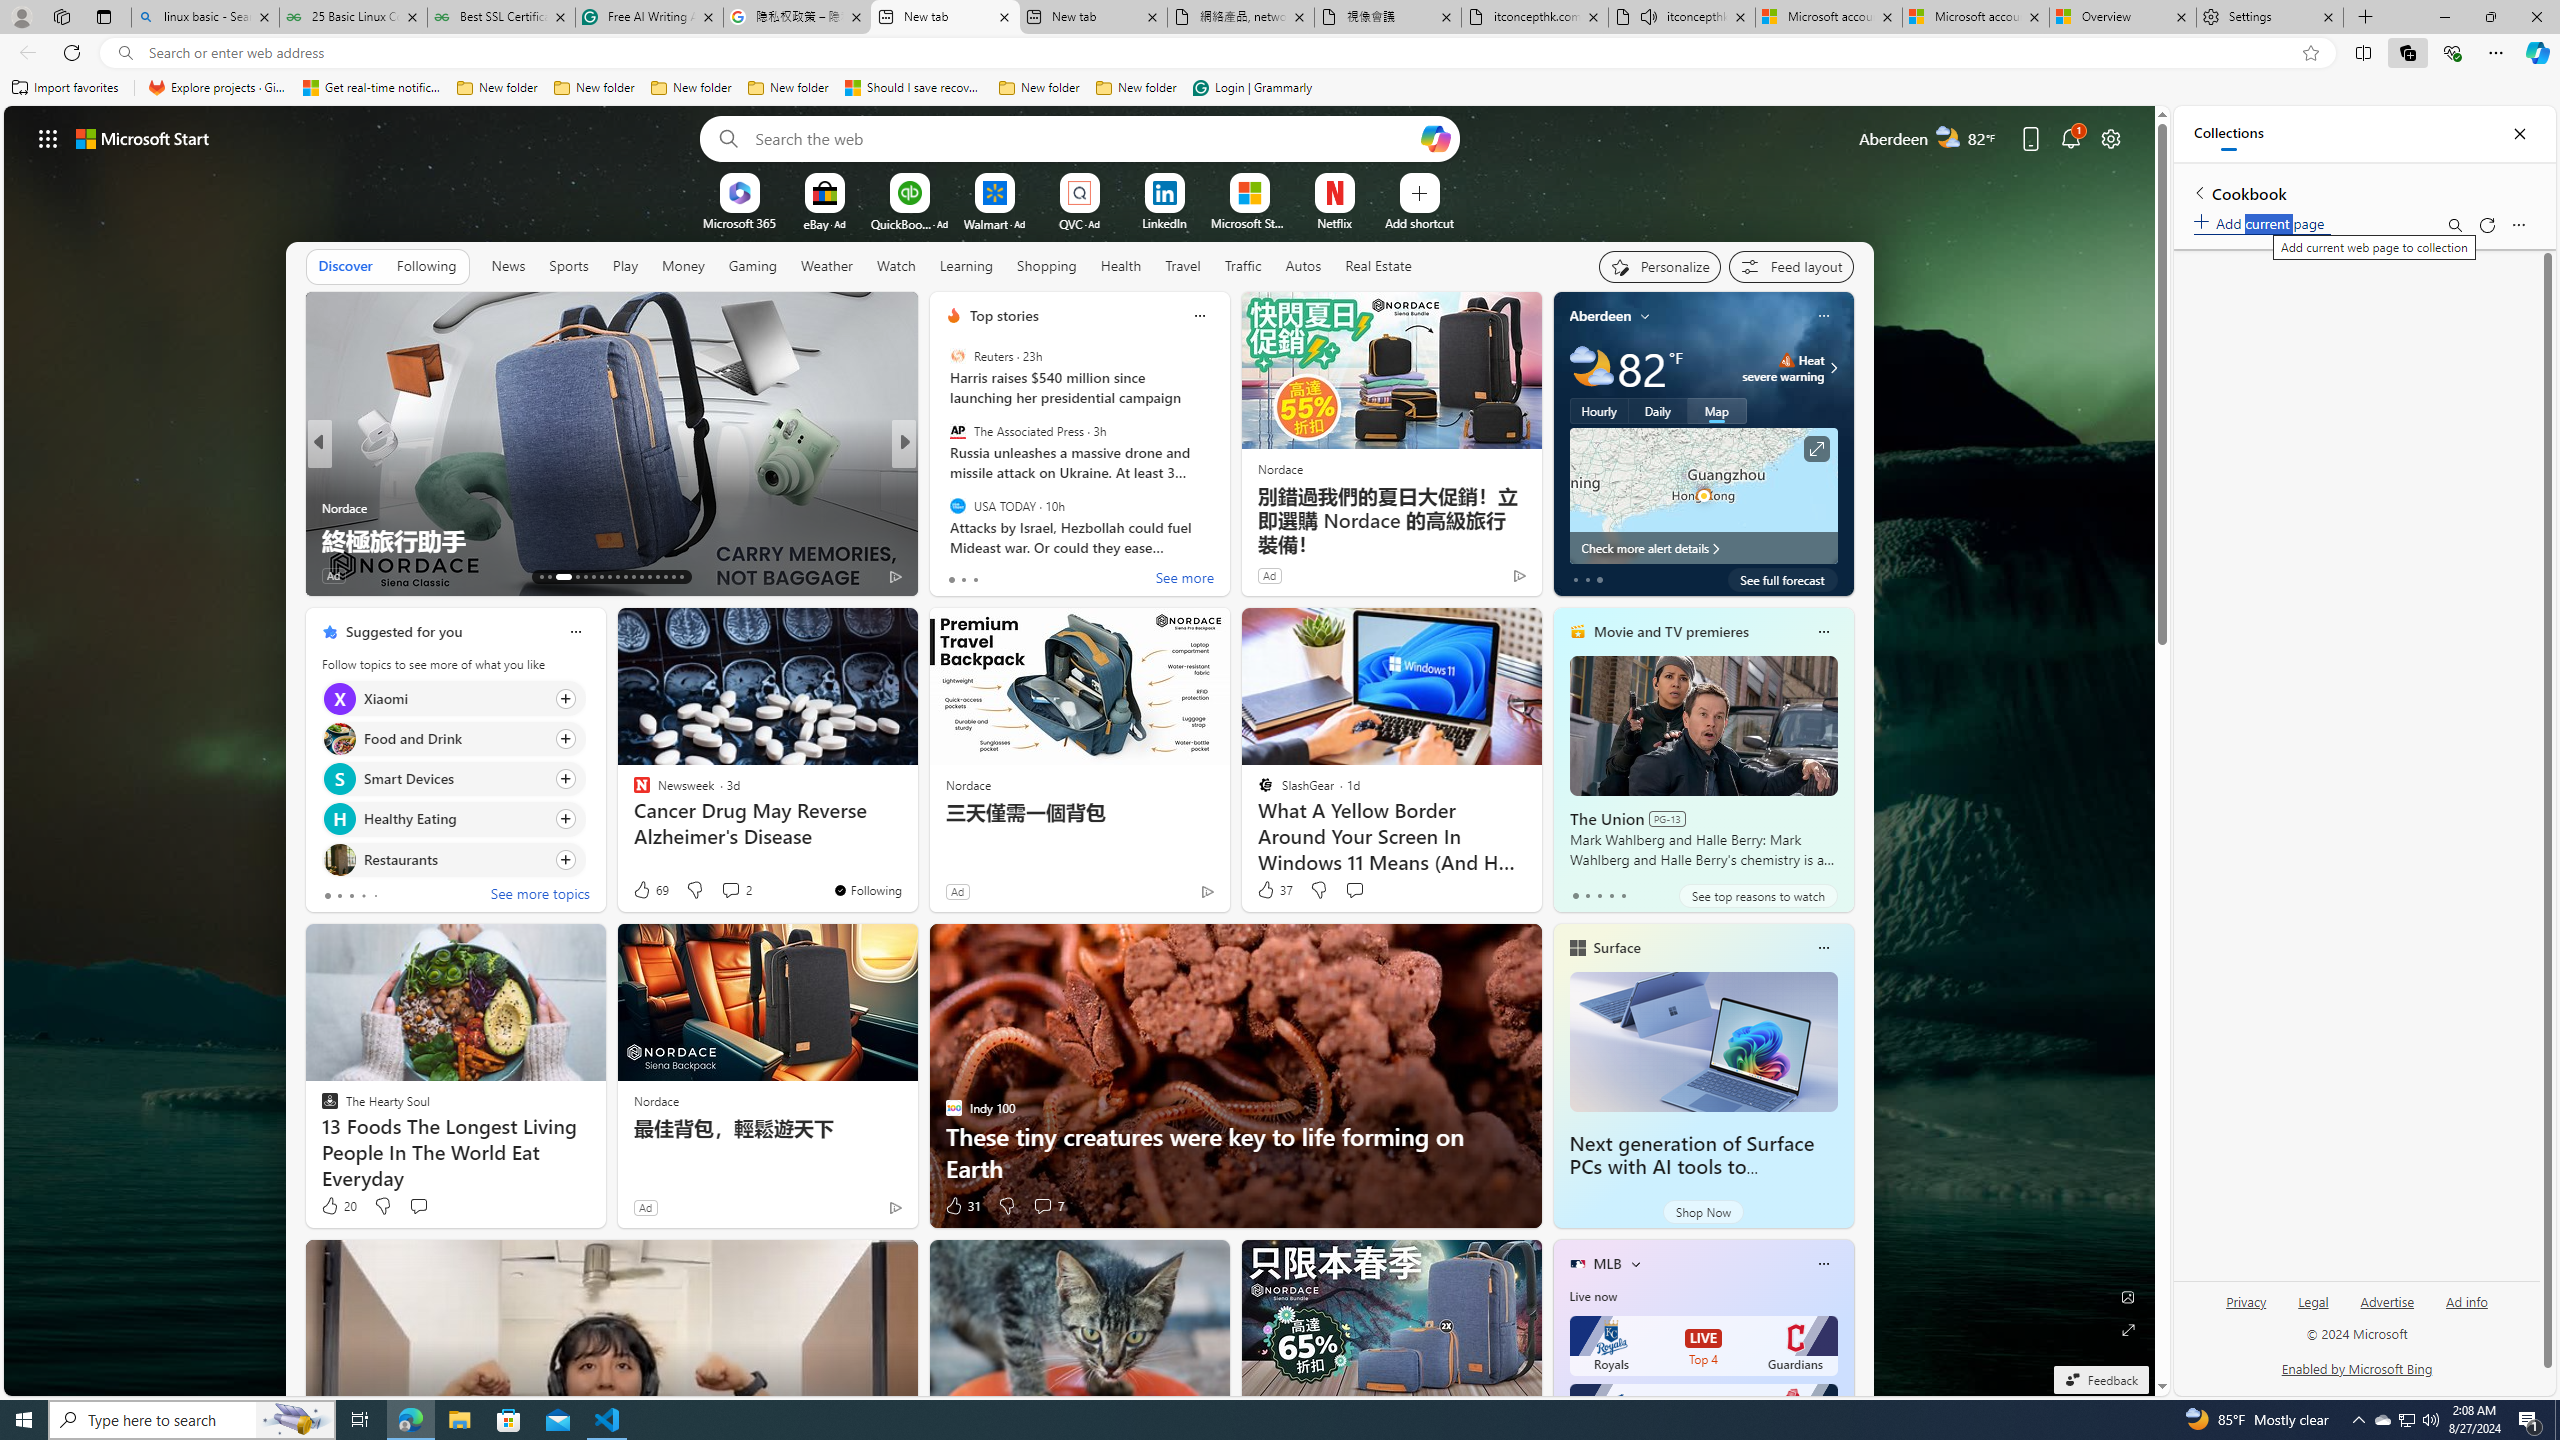 The image size is (2560, 1440). What do you see at coordinates (1608, 1264) in the screenshot?
I see `MLB` at bounding box center [1608, 1264].